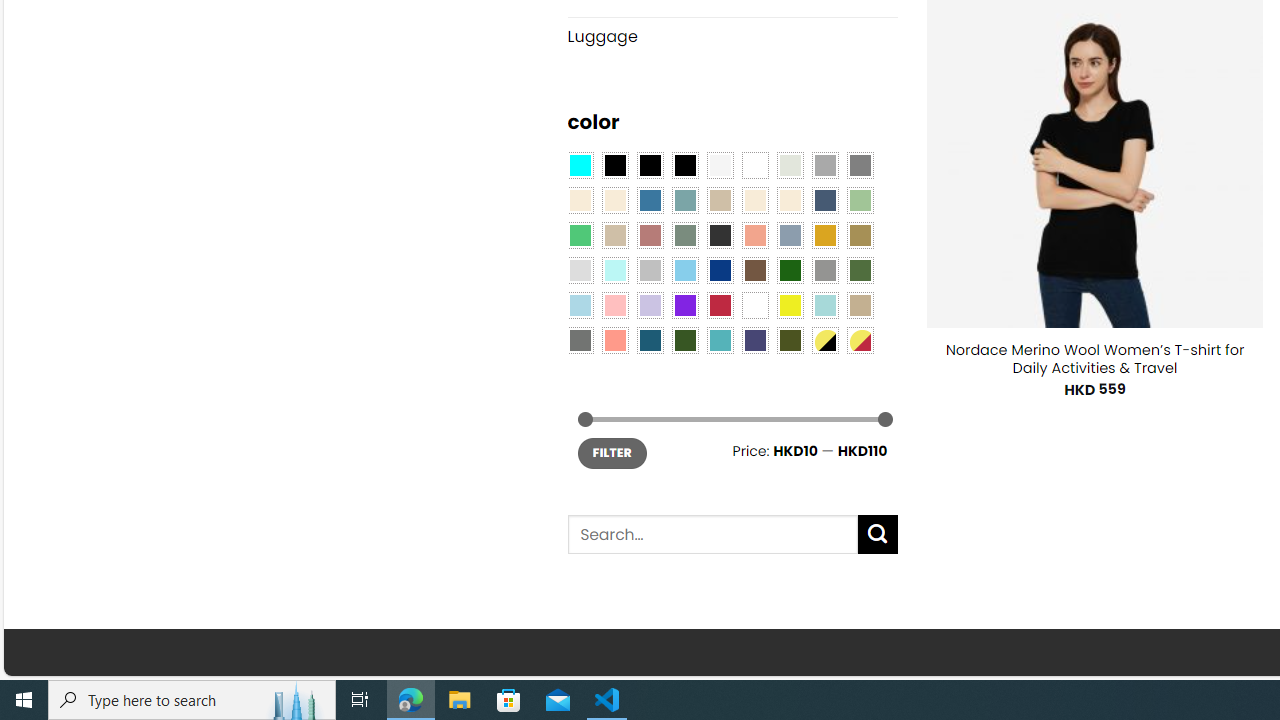 This screenshot has width=1280, height=720. I want to click on Light Taupe, so click(614, 234).